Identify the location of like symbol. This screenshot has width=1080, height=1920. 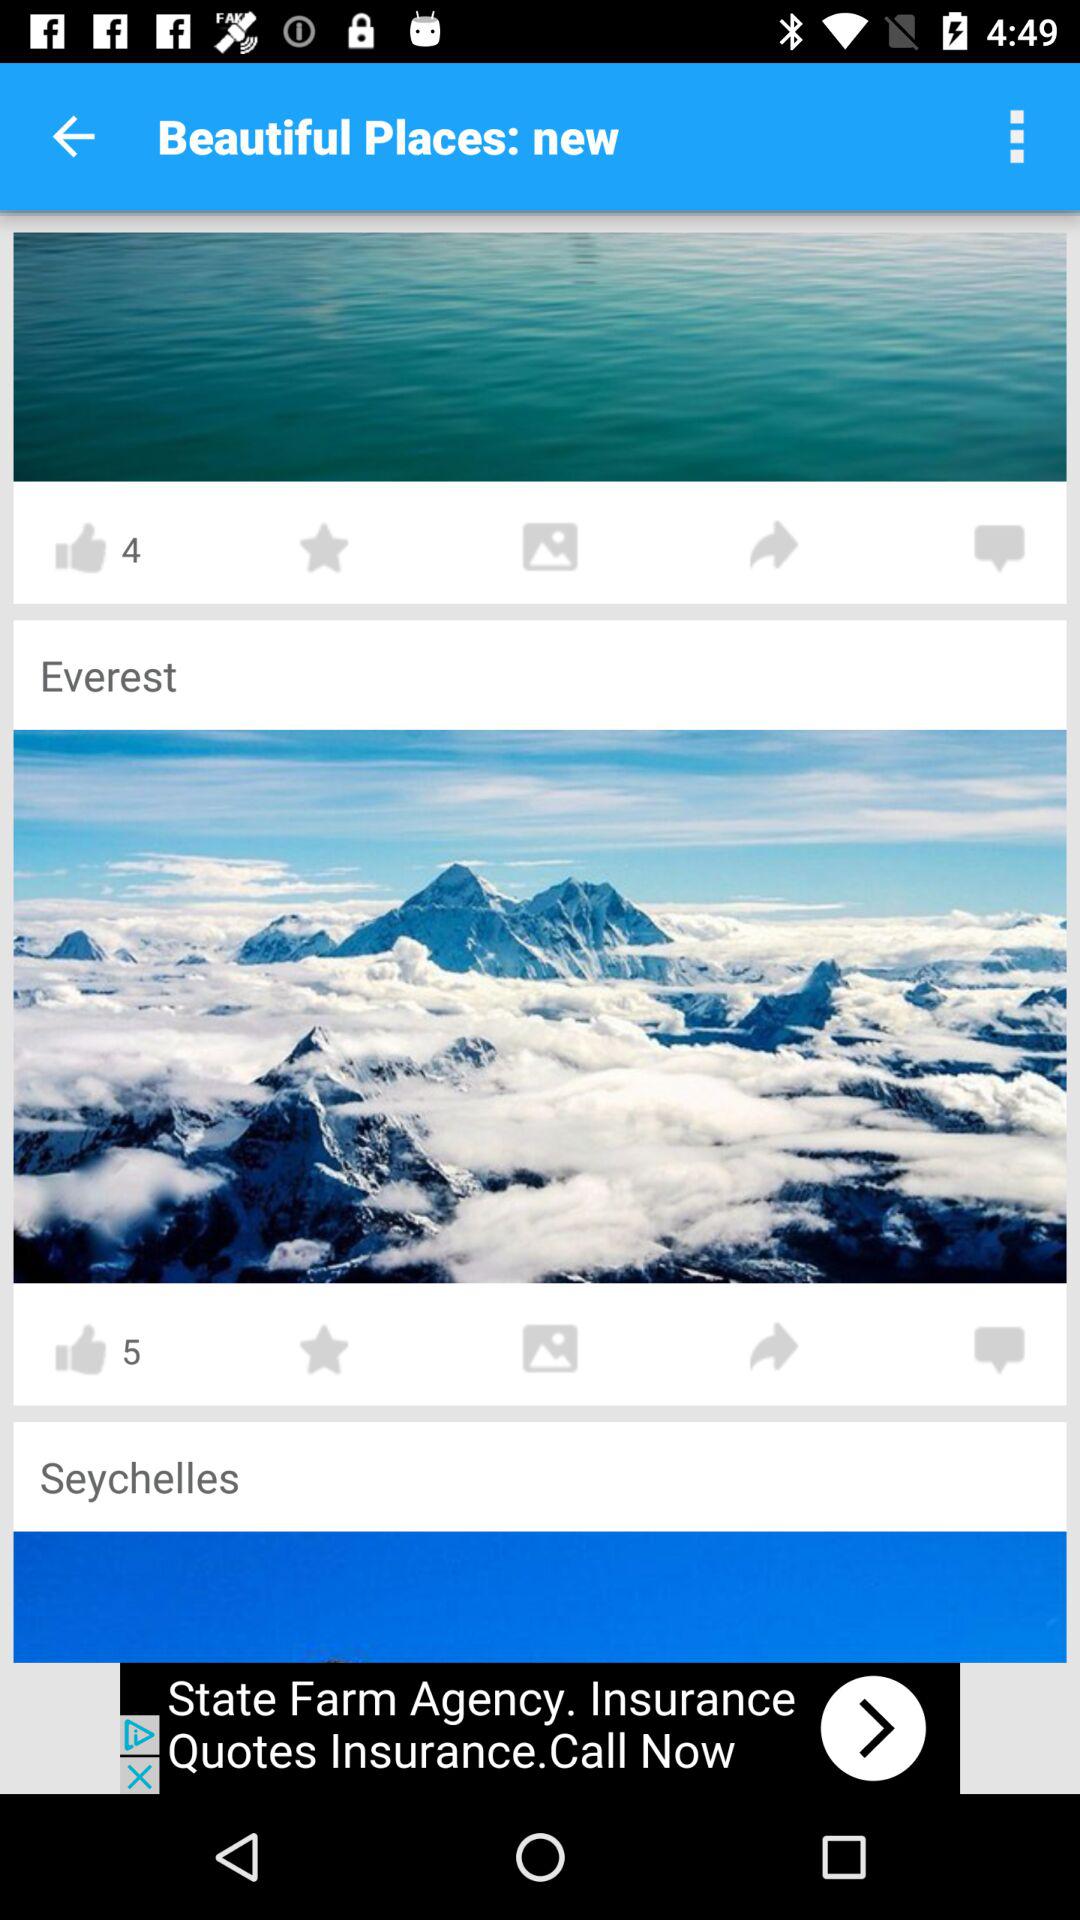
(80, 548).